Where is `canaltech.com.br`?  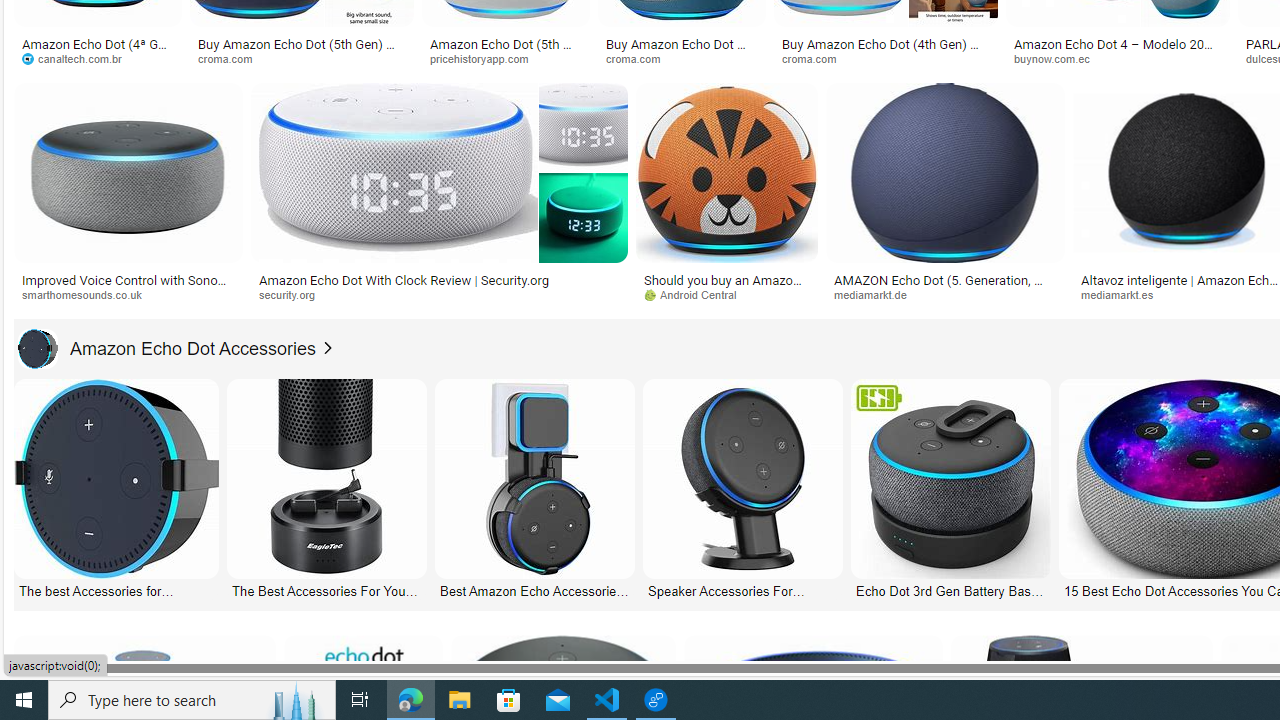
canaltech.com.br is located at coordinates (98, 58).